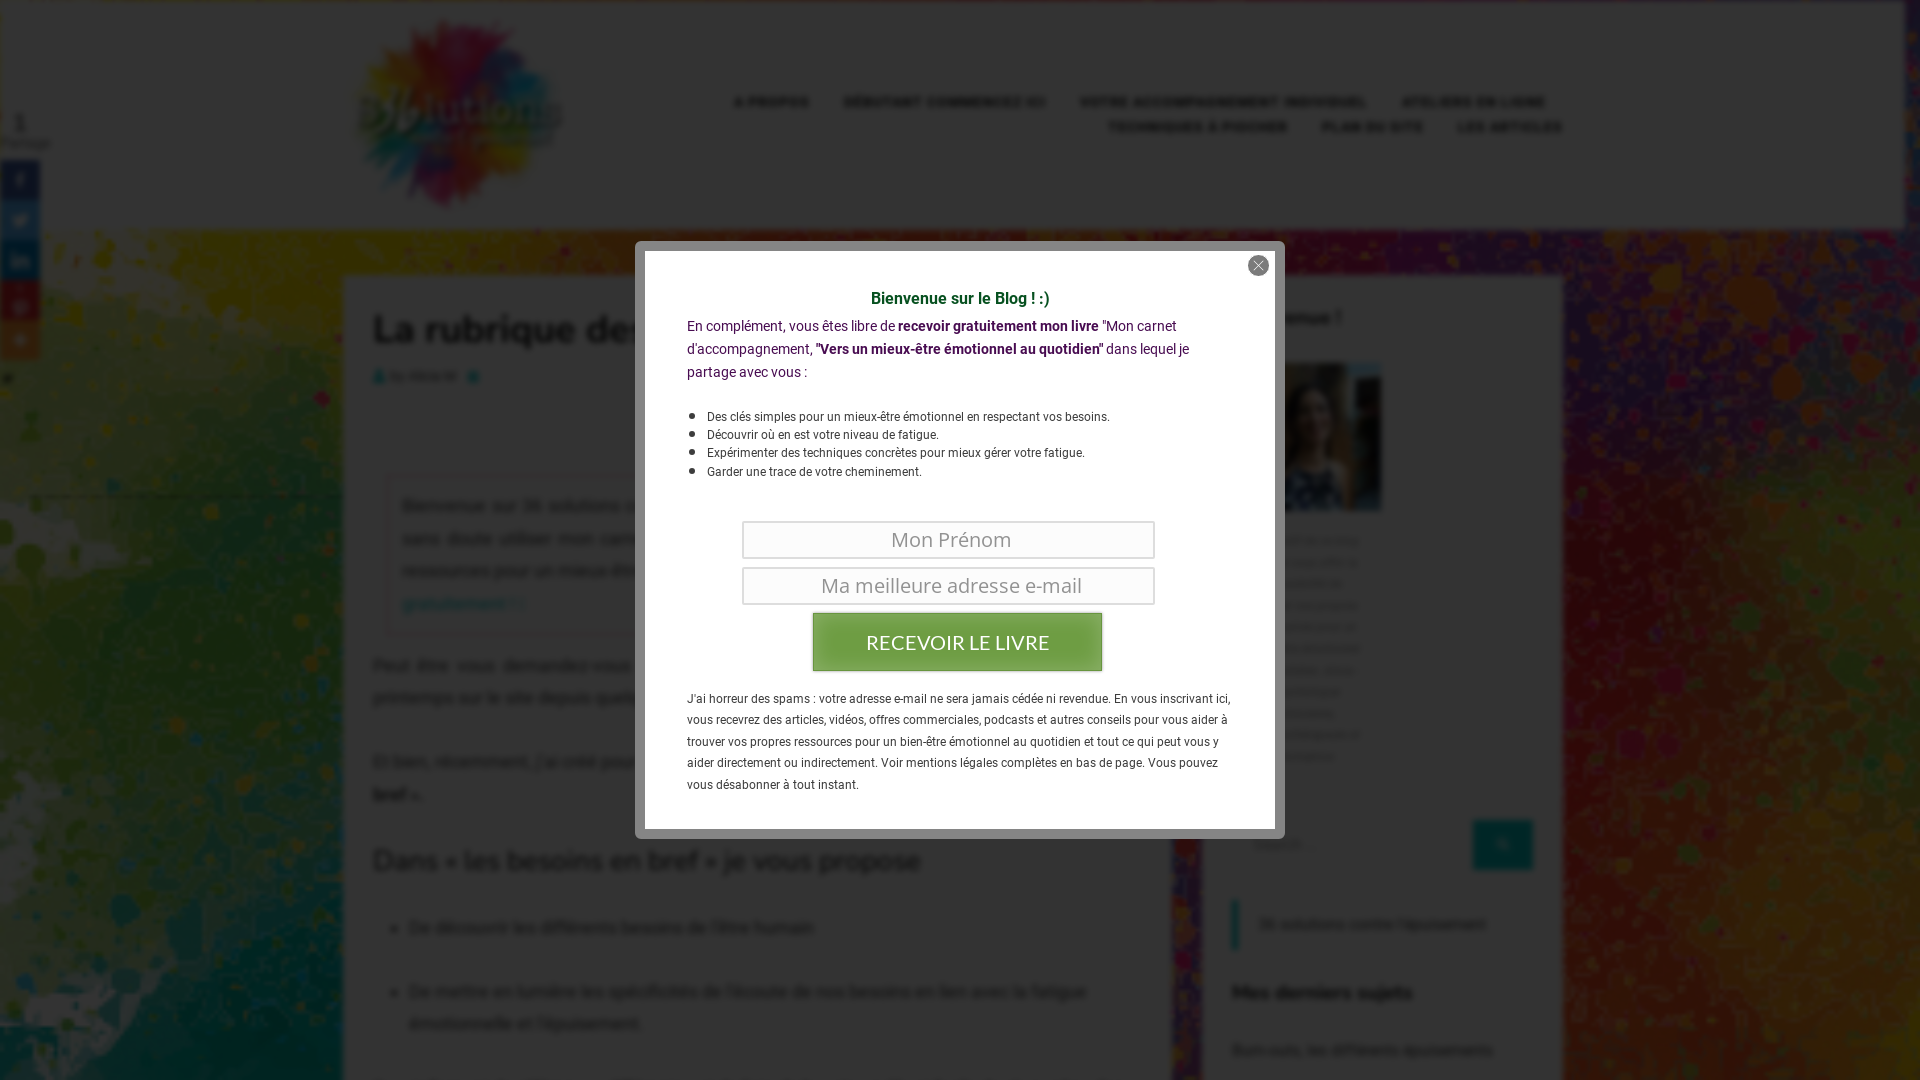  What do you see at coordinates (1352, 845) in the screenshot?
I see `Search for:` at bounding box center [1352, 845].